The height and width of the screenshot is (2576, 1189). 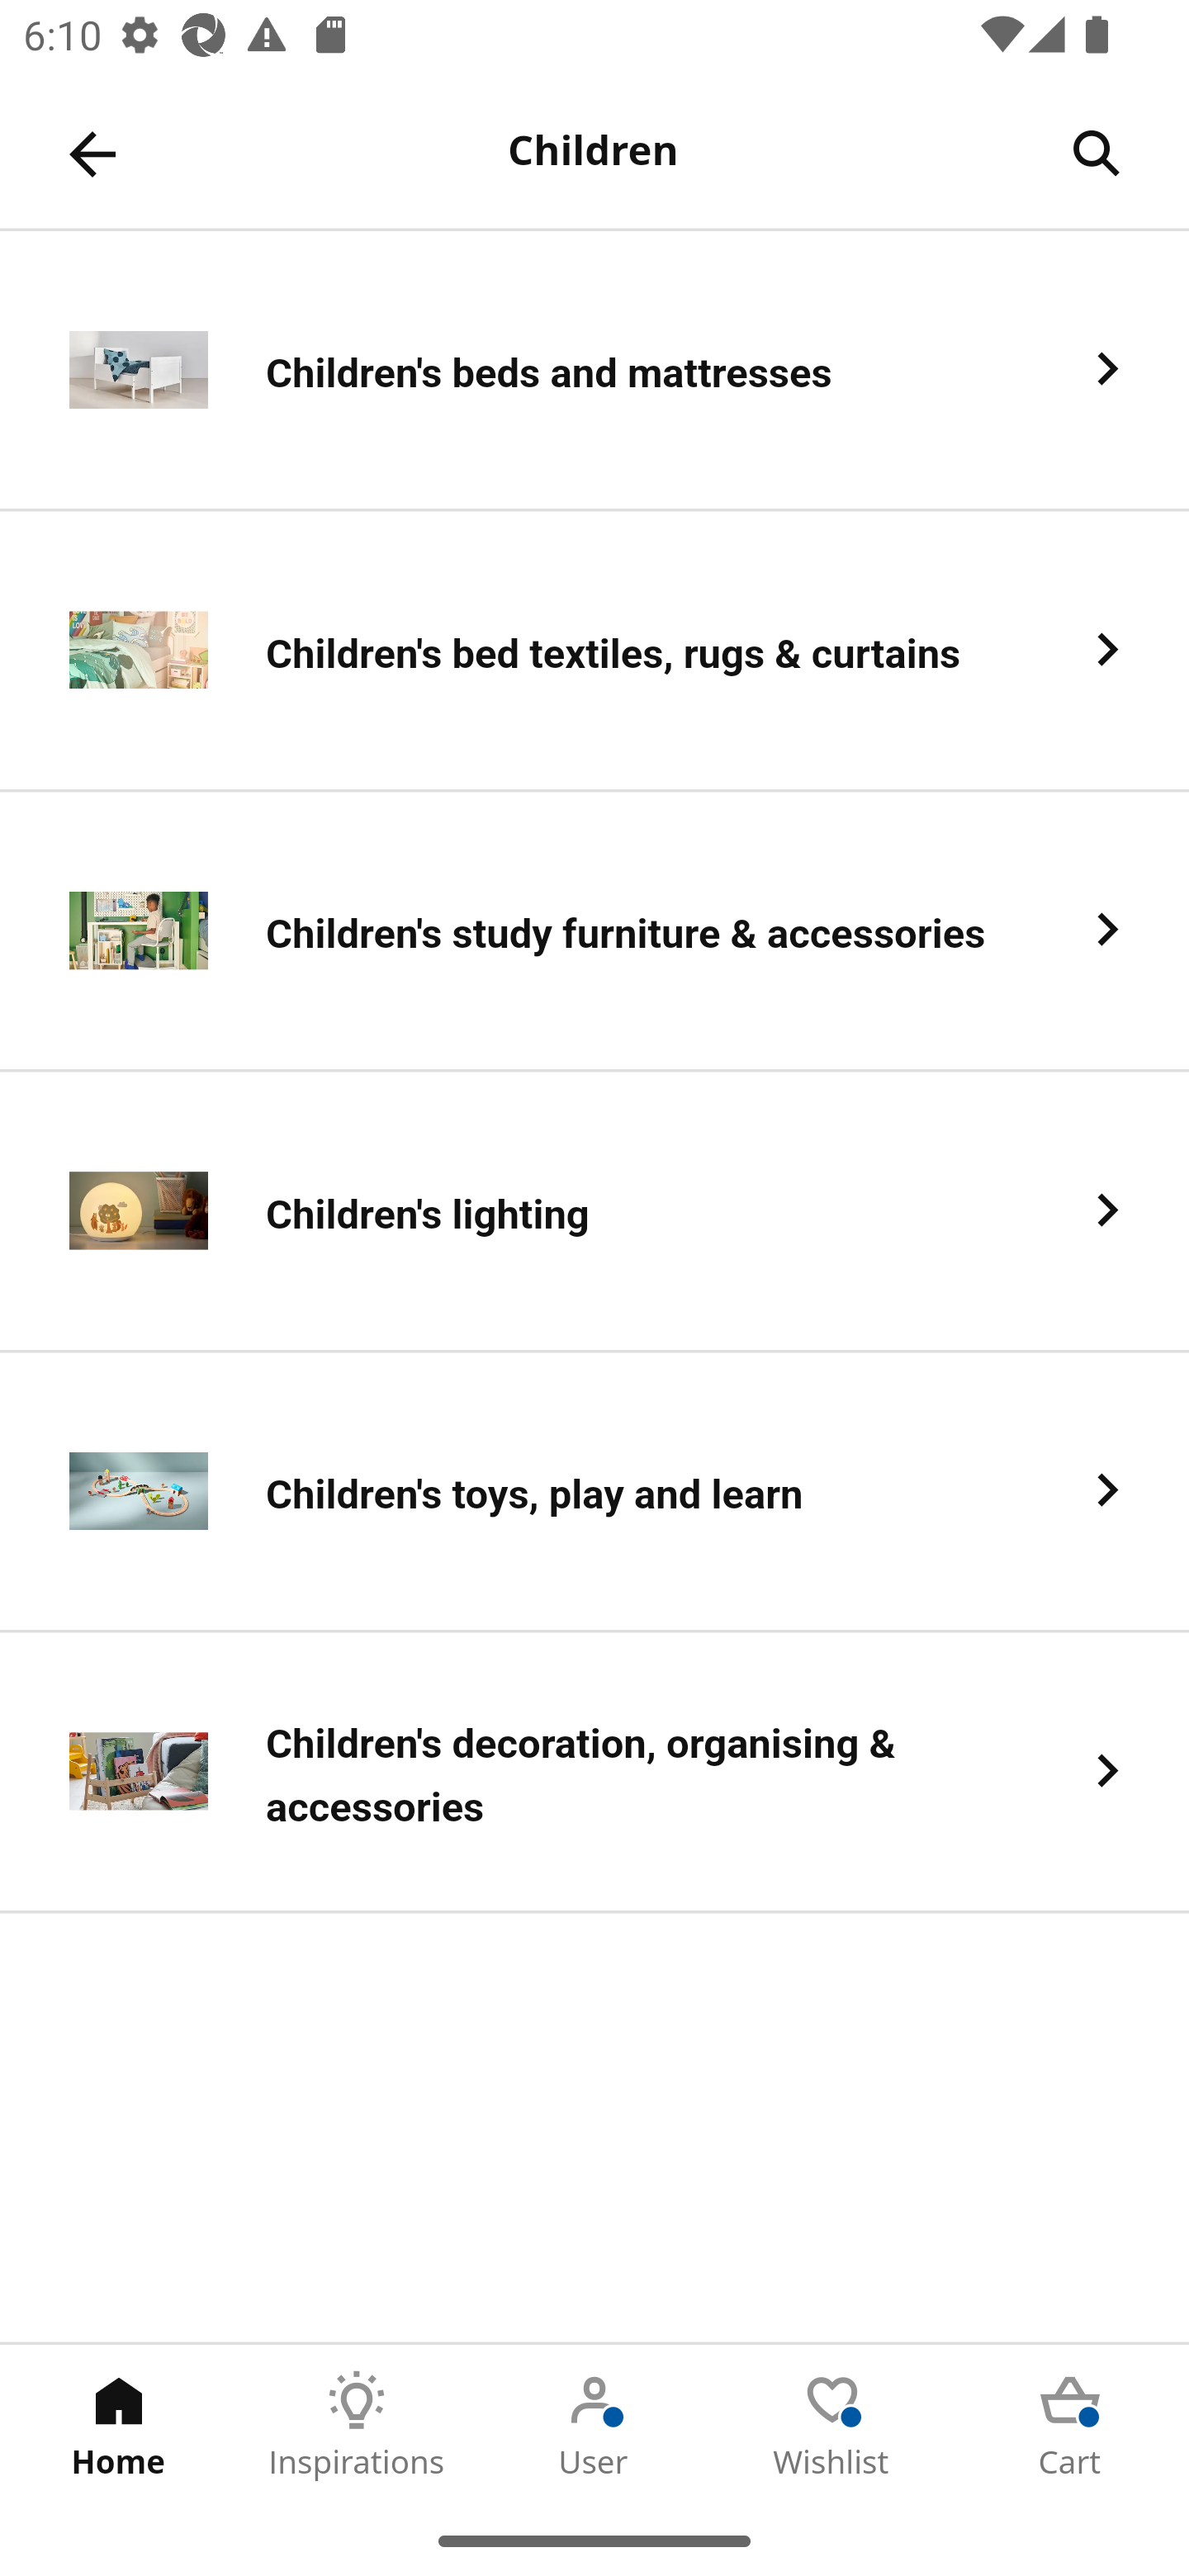 What do you see at coordinates (594, 1493) in the screenshot?
I see `Children's toys, play and learn` at bounding box center [594, 1493].